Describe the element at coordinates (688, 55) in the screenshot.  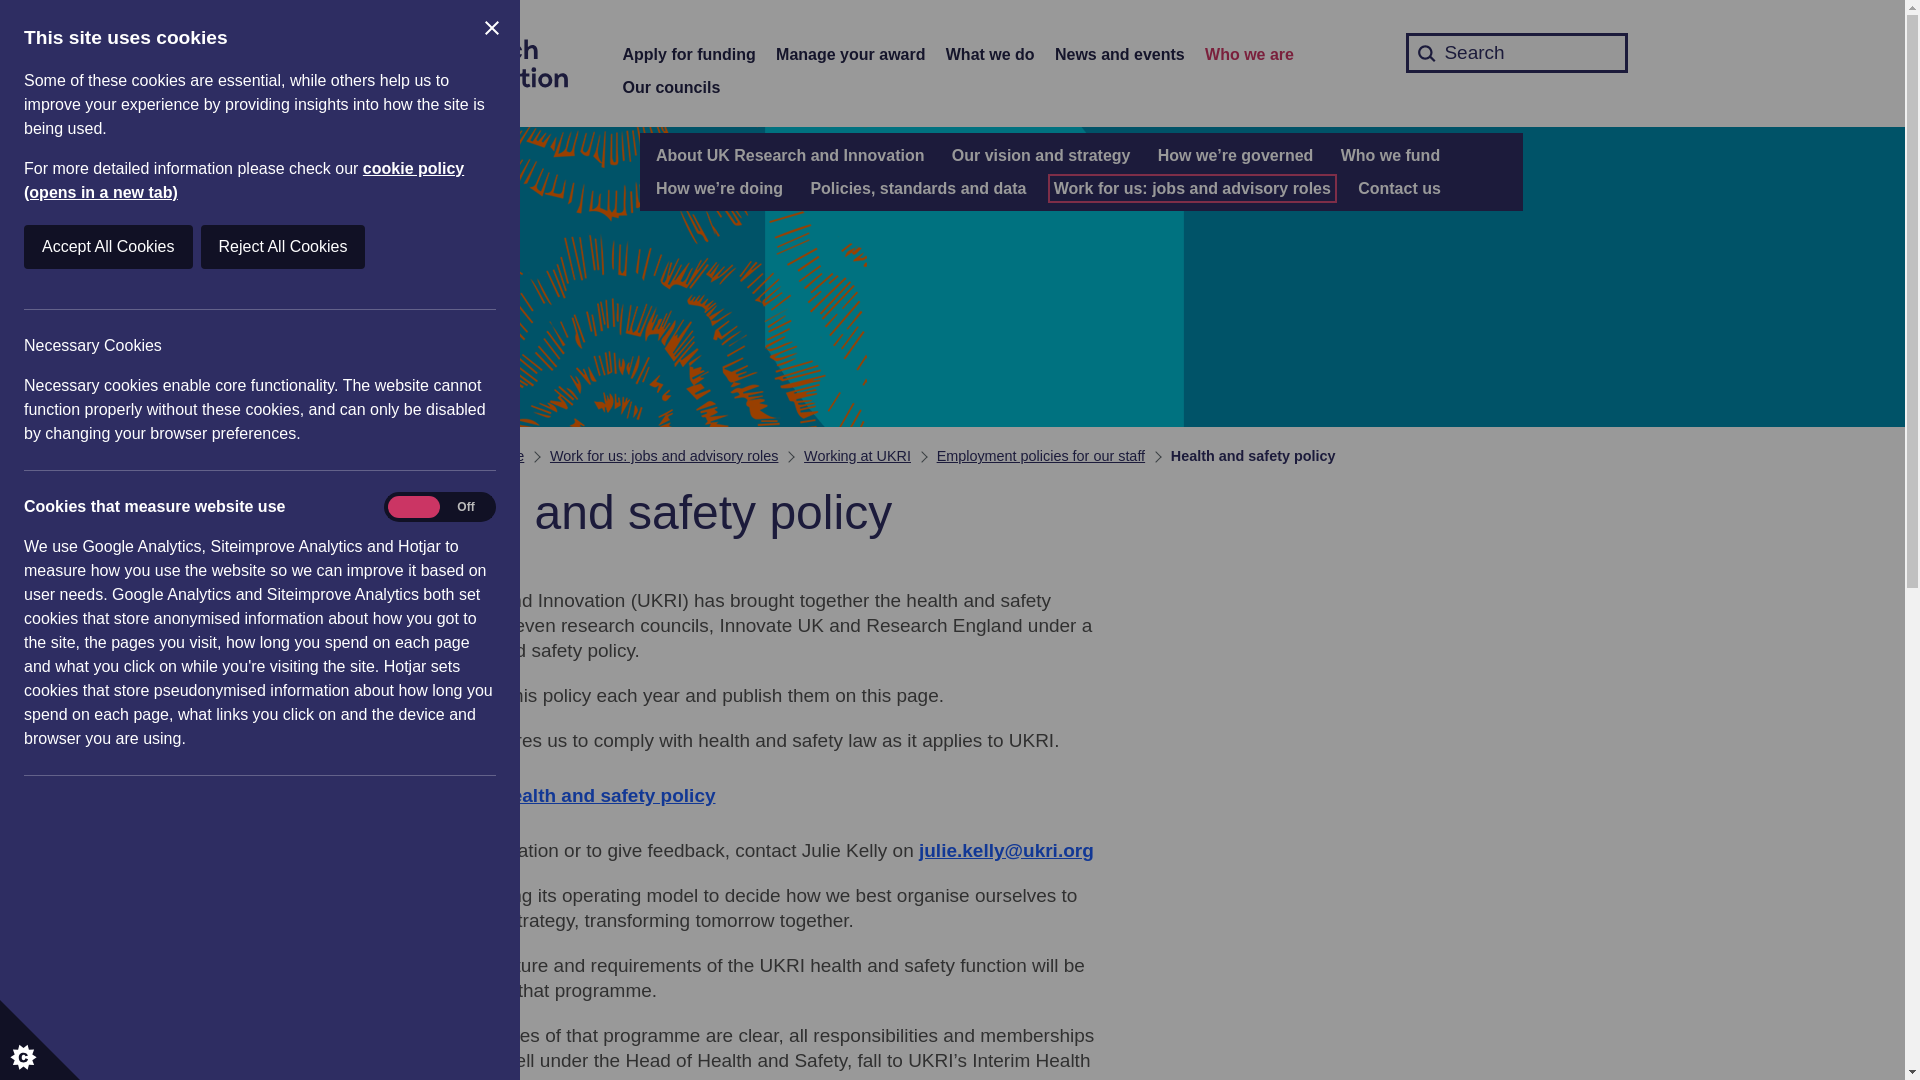
I see `Apply for funding` at that location.